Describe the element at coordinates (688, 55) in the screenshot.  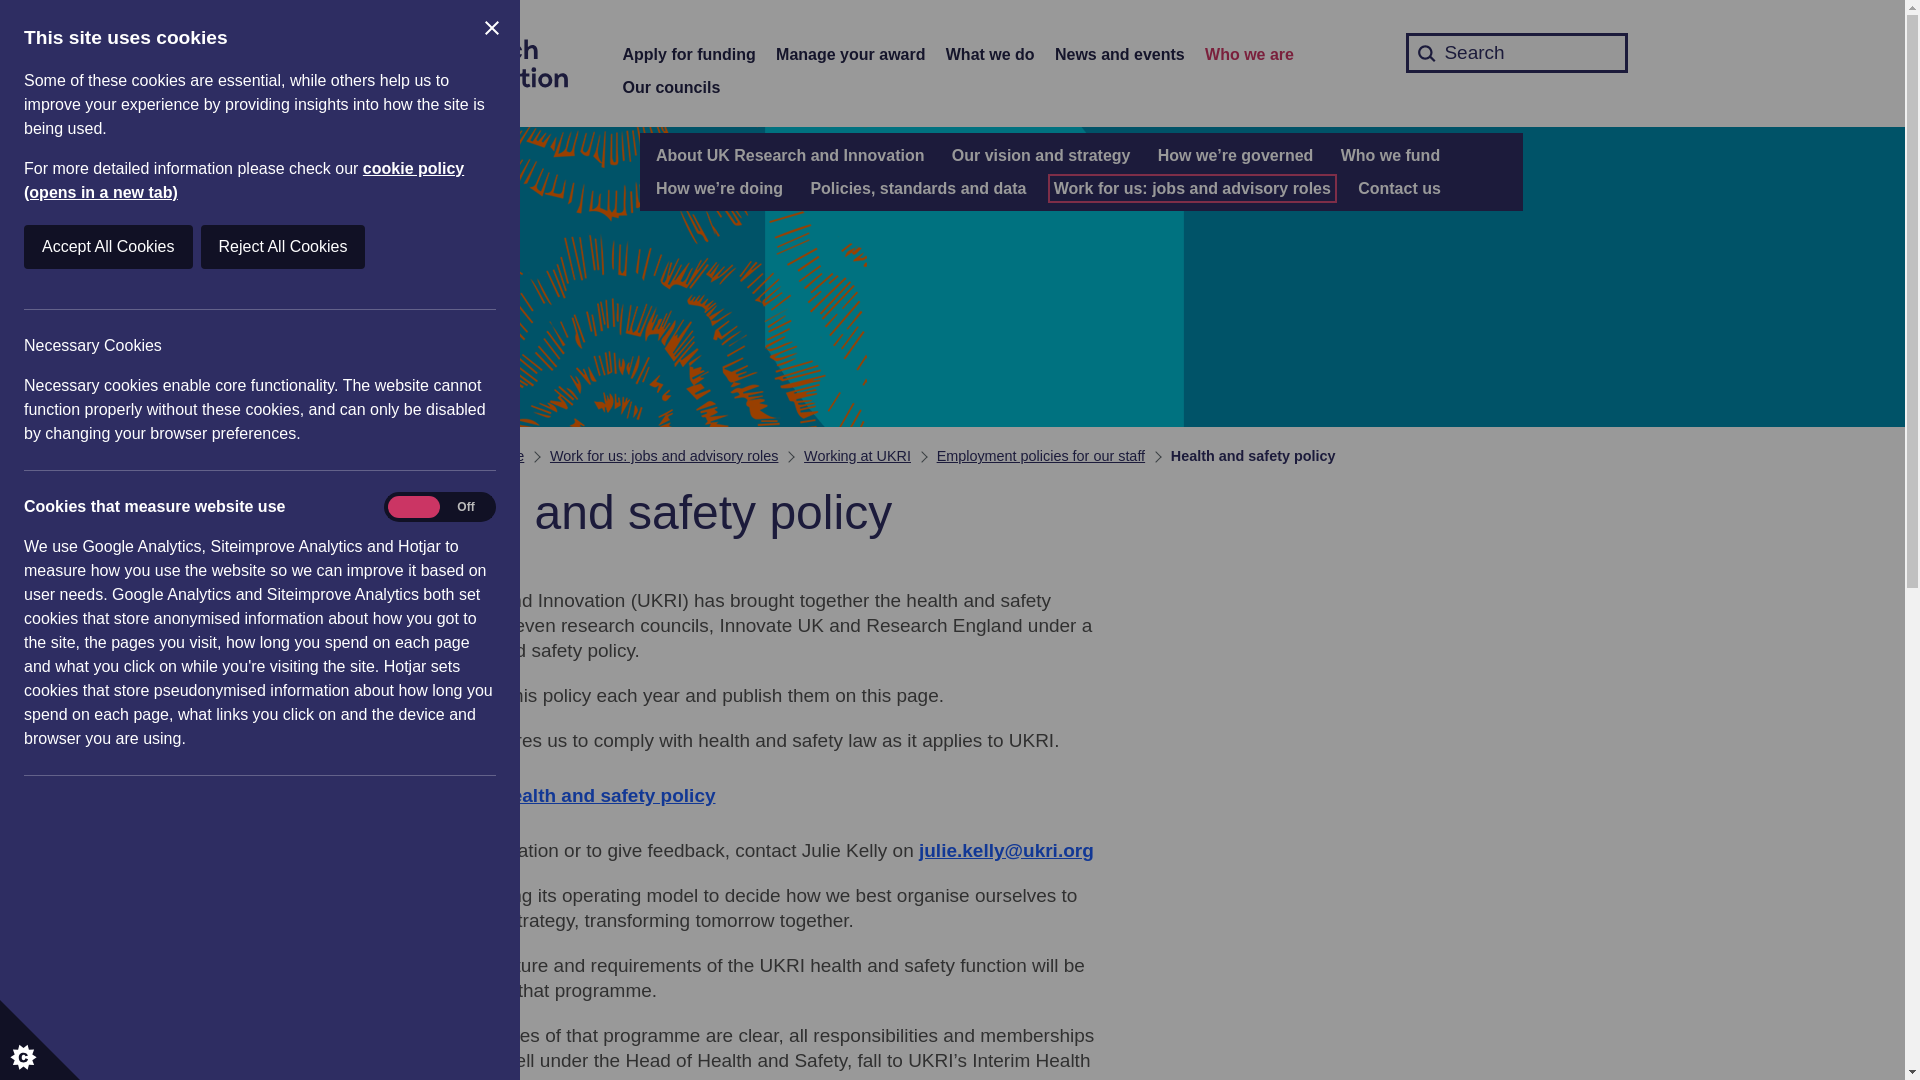
I see `Apply for funding` at that location.